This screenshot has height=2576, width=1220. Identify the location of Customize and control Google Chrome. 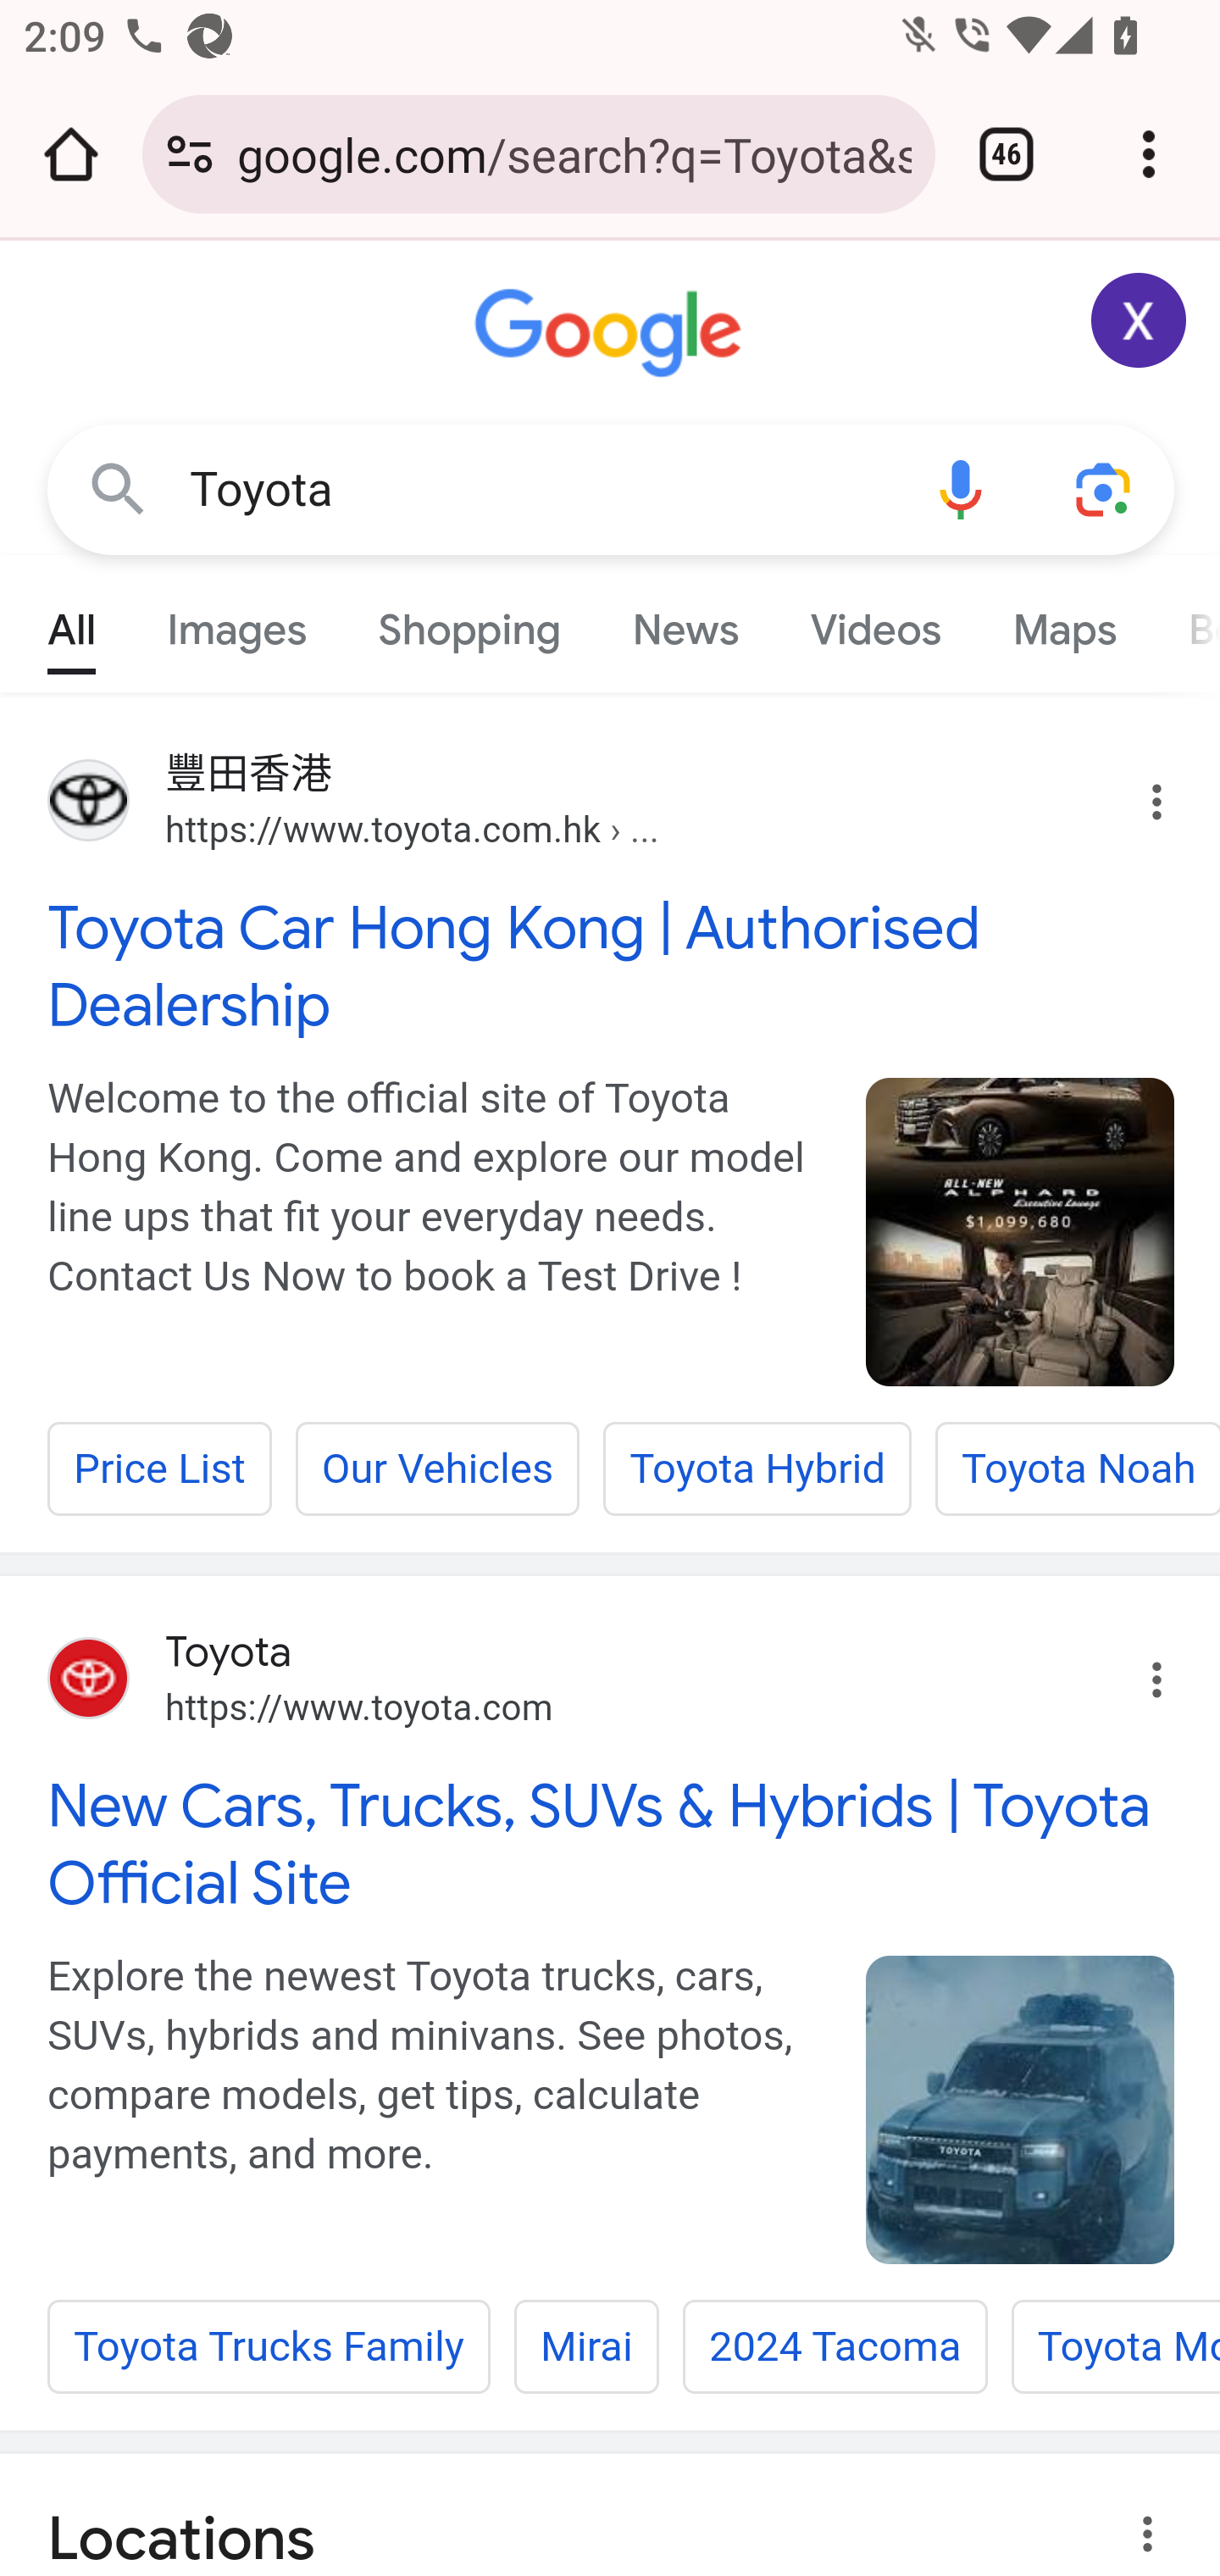
(1149, 154).